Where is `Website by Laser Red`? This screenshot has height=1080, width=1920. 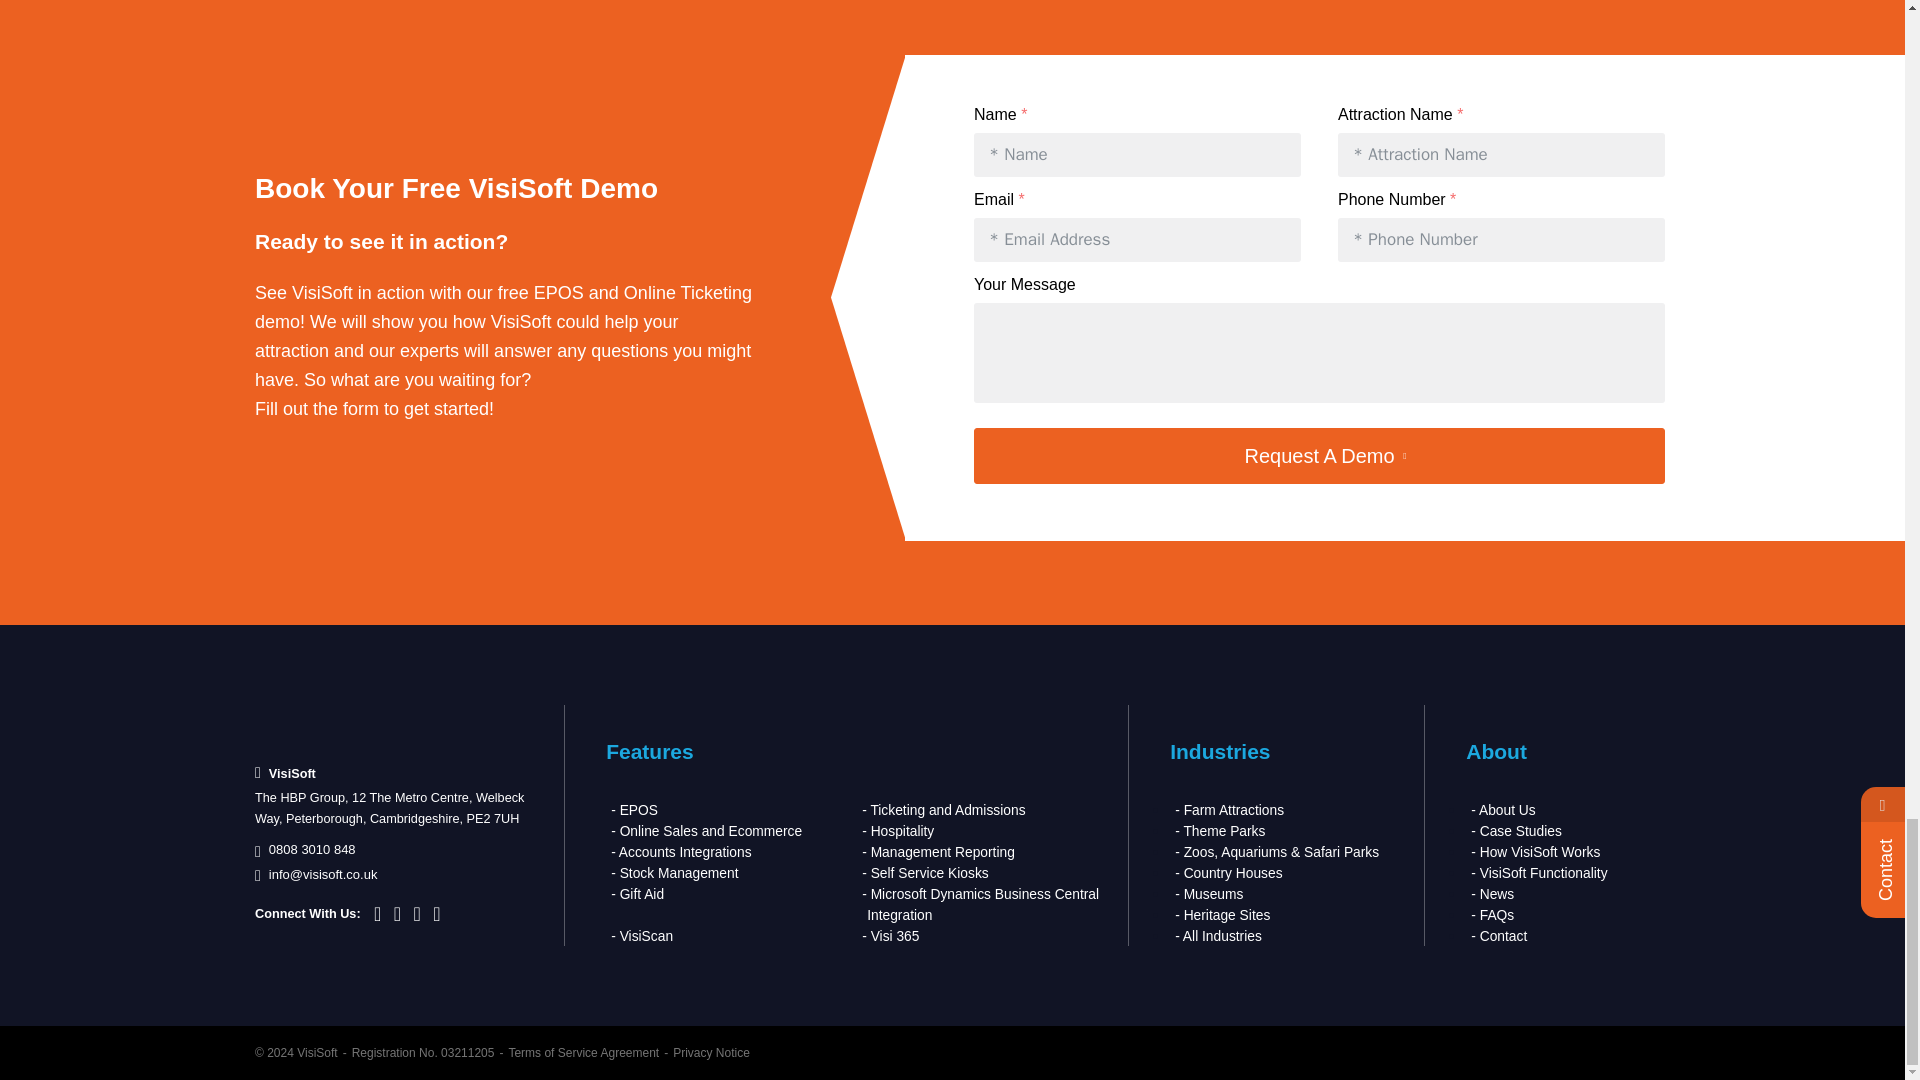
Website by Laser Red is located at coordinates (1604, 1054).